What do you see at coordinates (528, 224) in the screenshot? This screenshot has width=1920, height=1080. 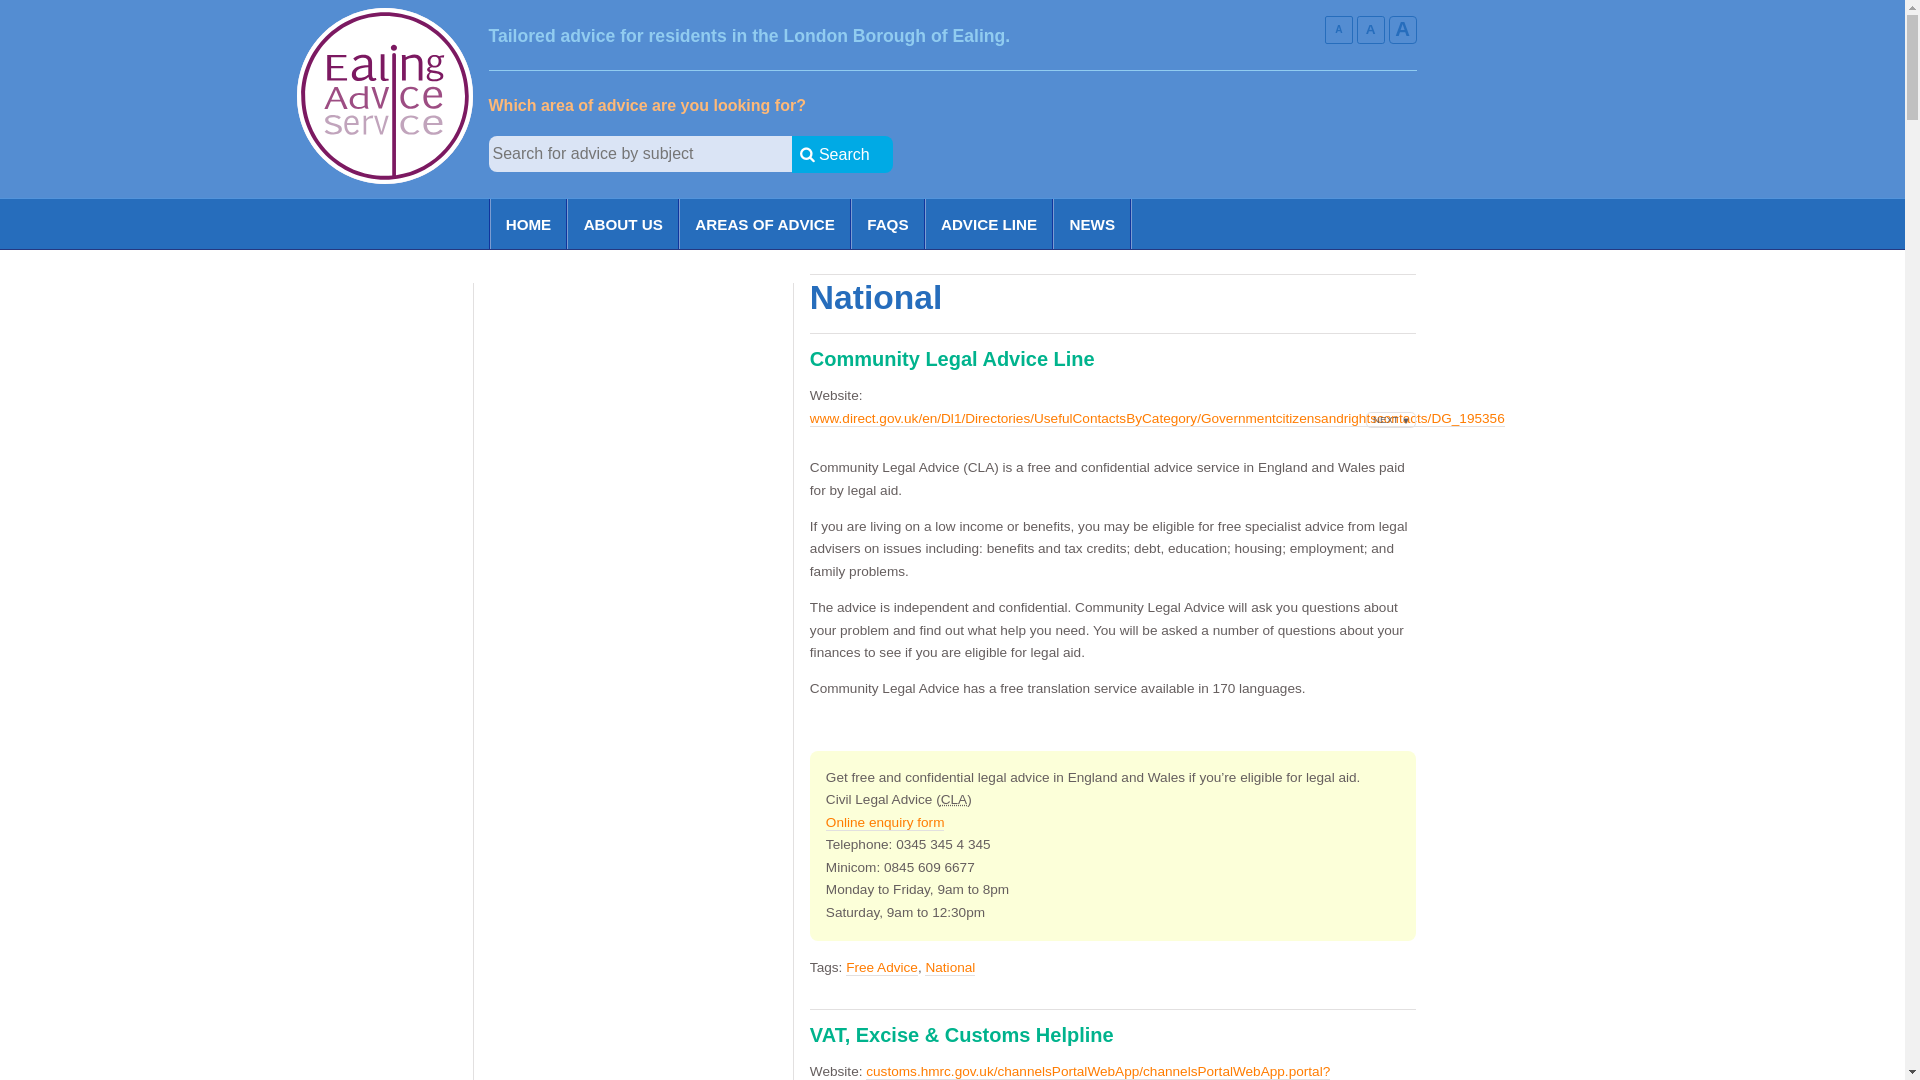 I see `HOME` at bounding box center [528, 224].